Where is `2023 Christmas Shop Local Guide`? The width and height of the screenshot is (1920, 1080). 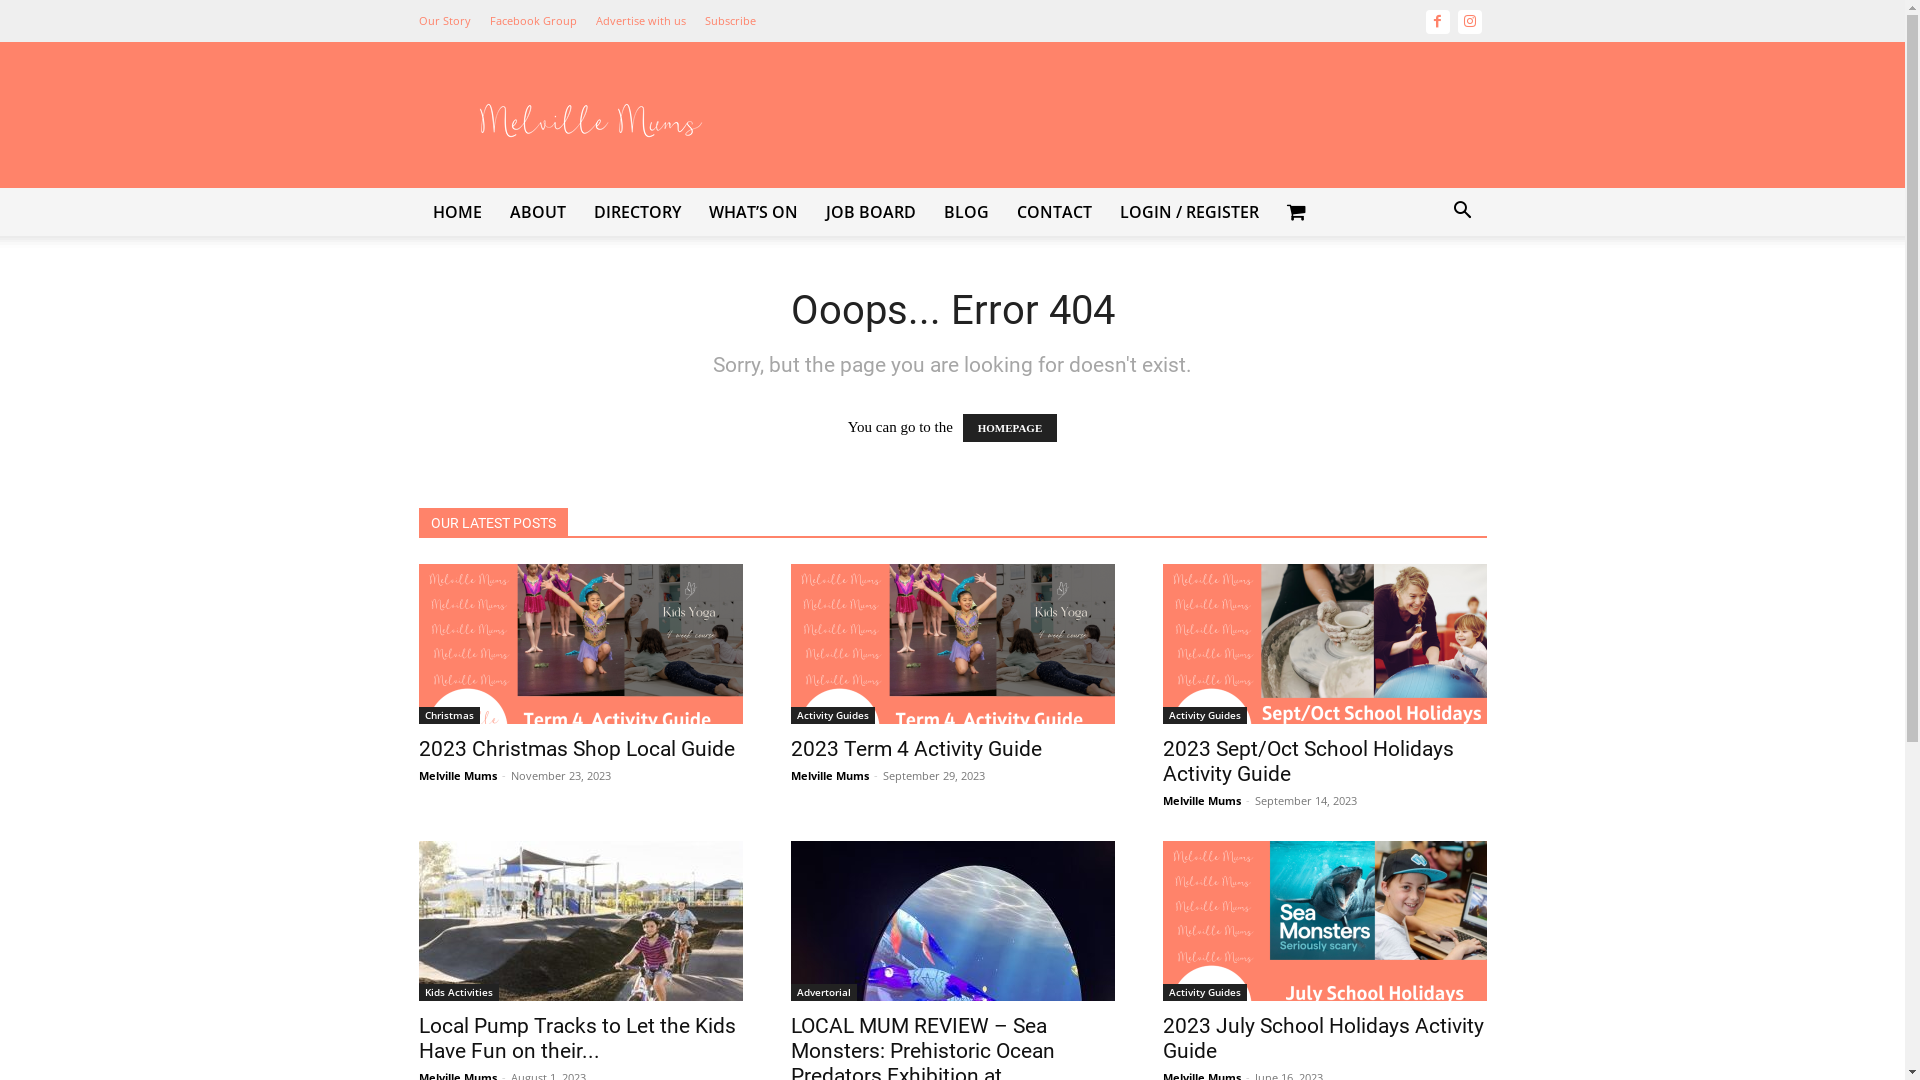
2023 Christmas Shop Local Guide is located at coordinates (580, 644).